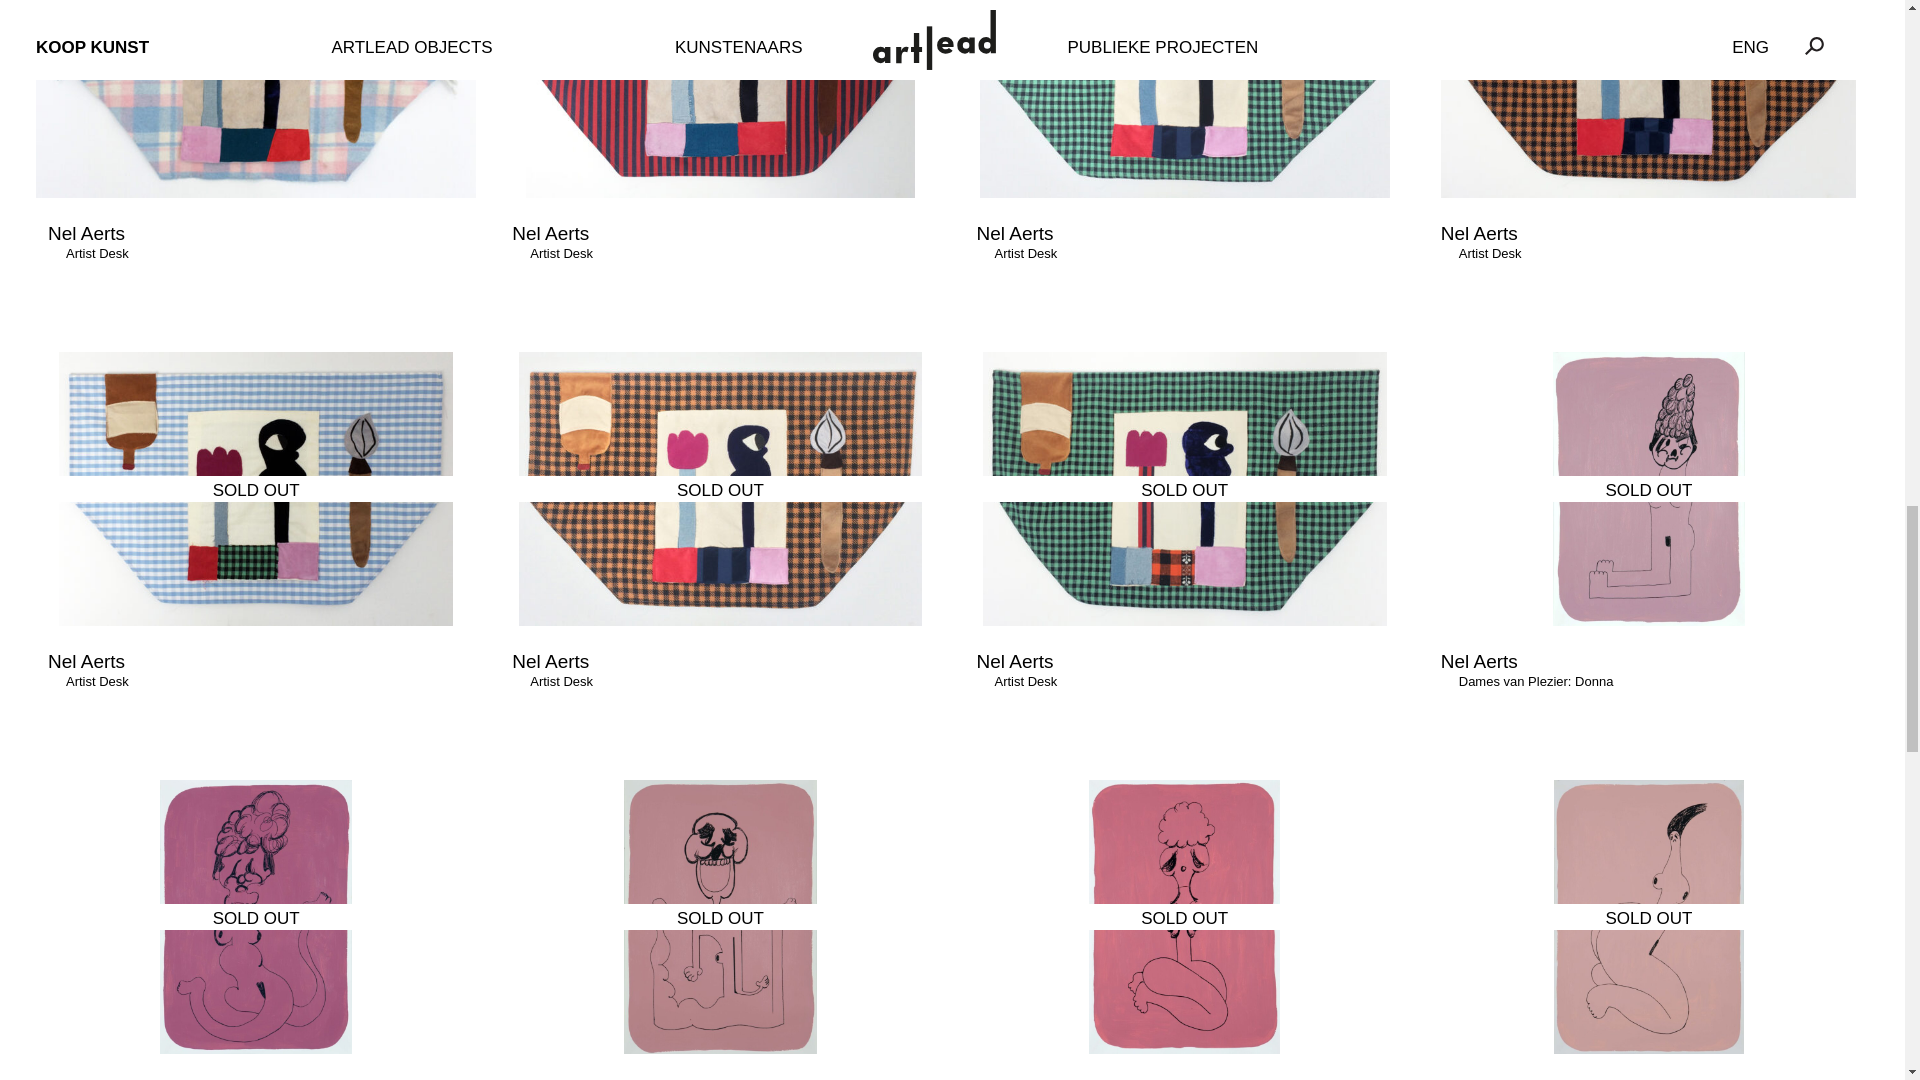 This screenshot has height=1080, width=1920. Describe the element at coordinates (1648, 98) in the screenshot. I see `Nel Aerts - Artist Desk - 2017` at that location.